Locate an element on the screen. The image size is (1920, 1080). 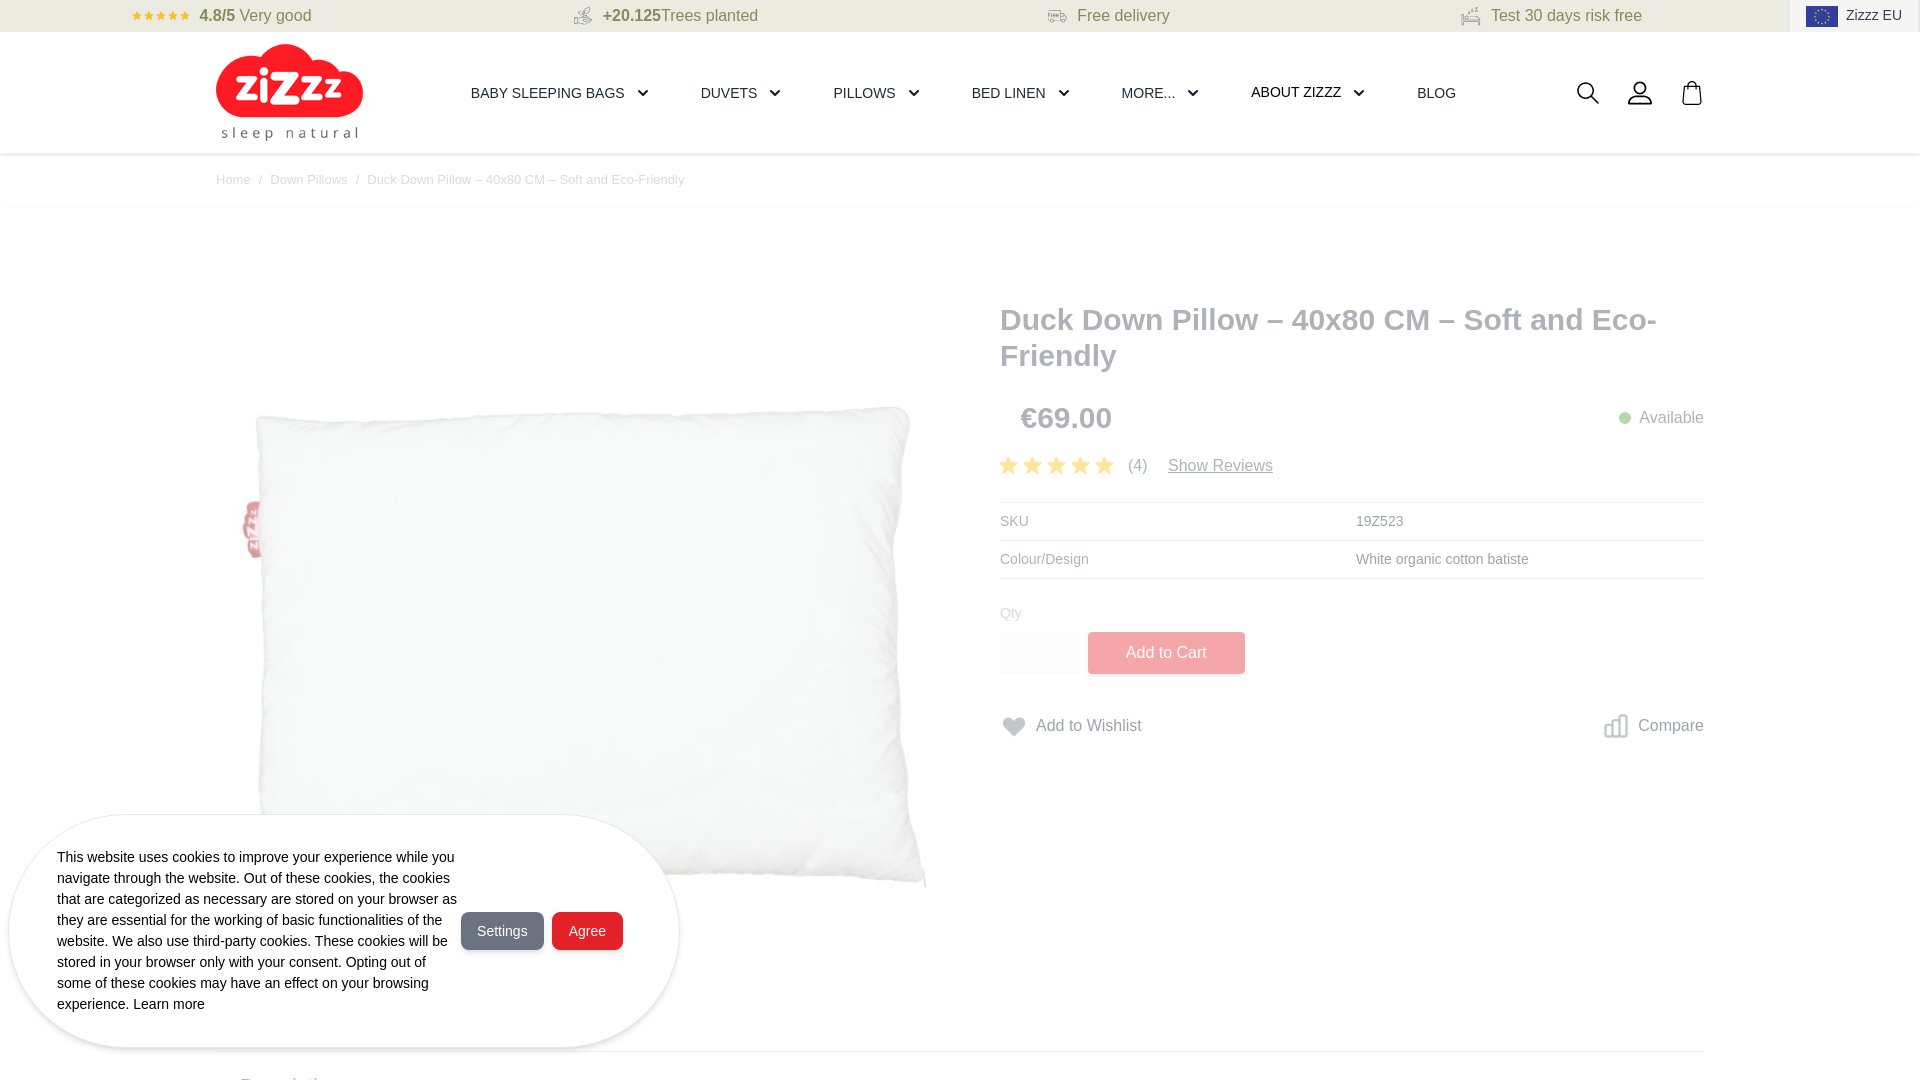
Test 30 days risk free is located at coordinates (1566, 14).